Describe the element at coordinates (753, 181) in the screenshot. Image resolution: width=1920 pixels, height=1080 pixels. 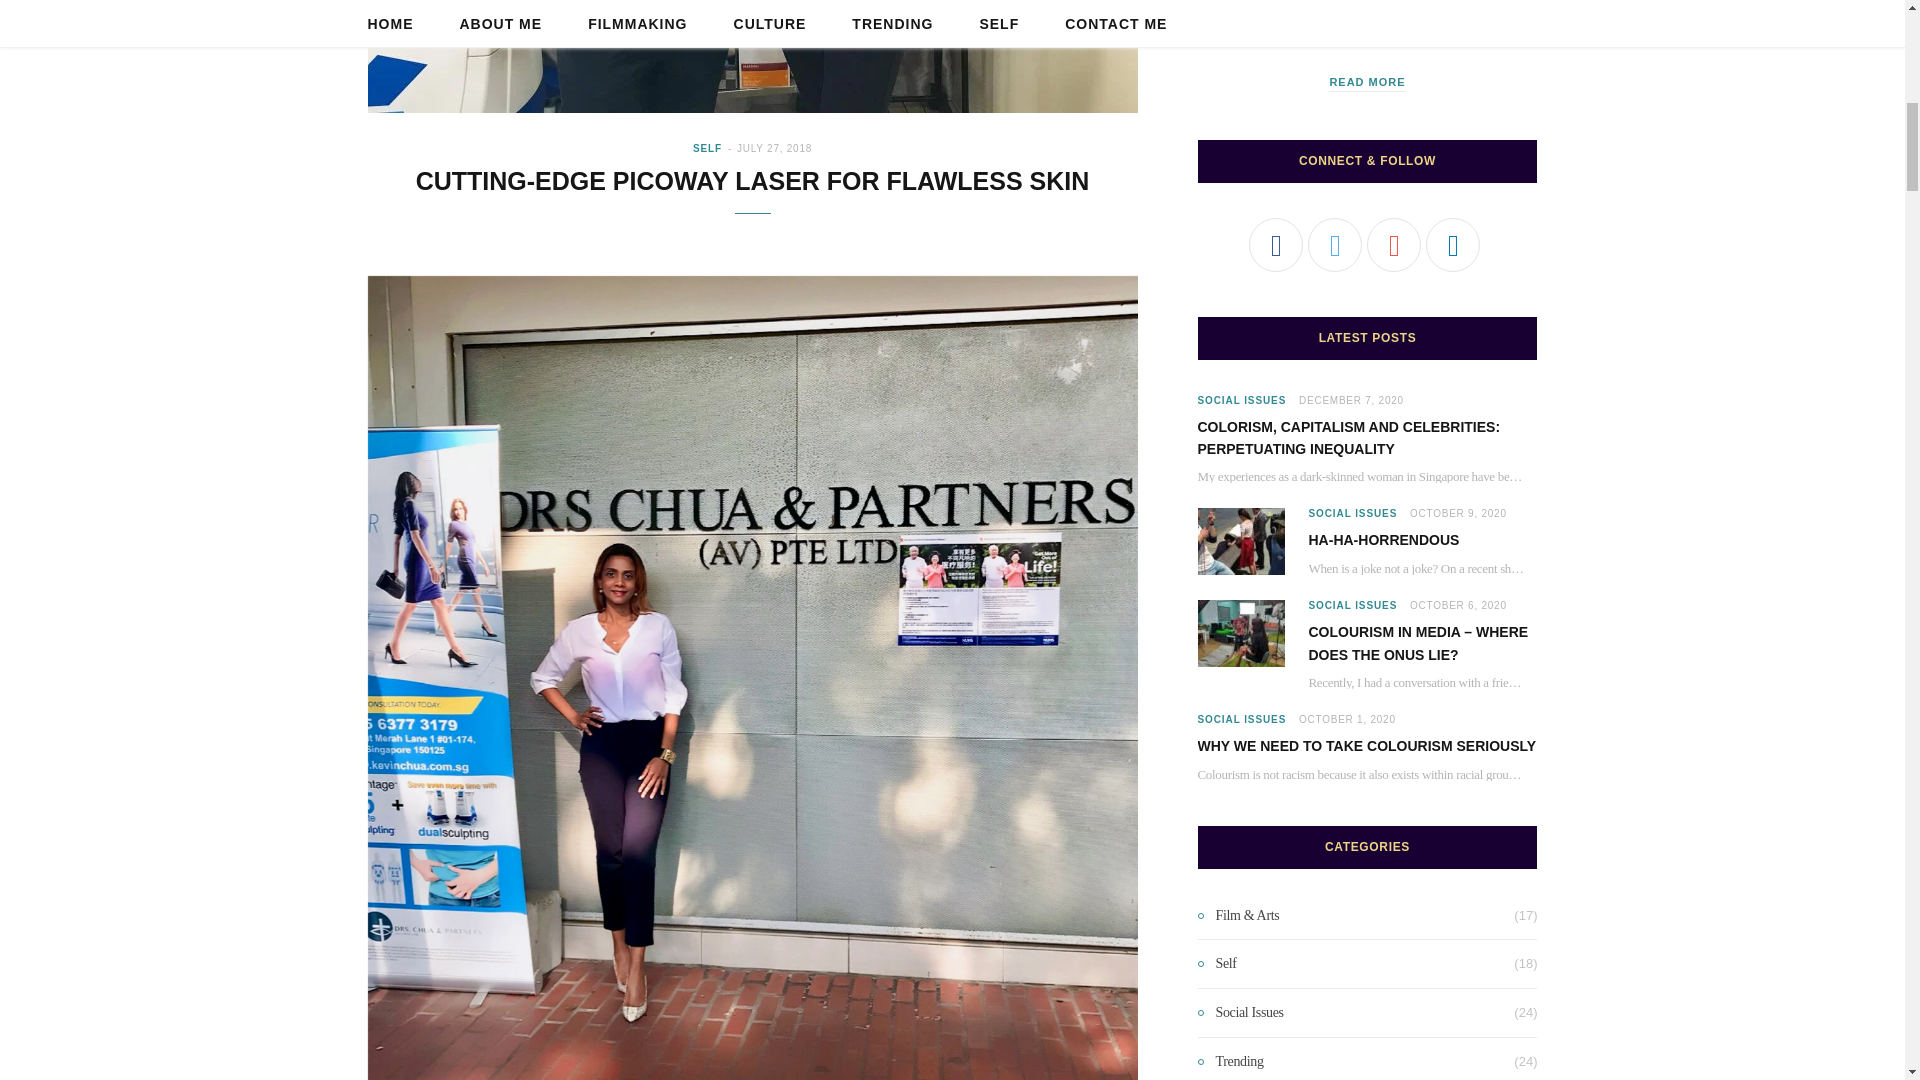
I see `CUTTING-EDGE PICOWAY LASER FOR FLAWLESS SKIN` at that location.